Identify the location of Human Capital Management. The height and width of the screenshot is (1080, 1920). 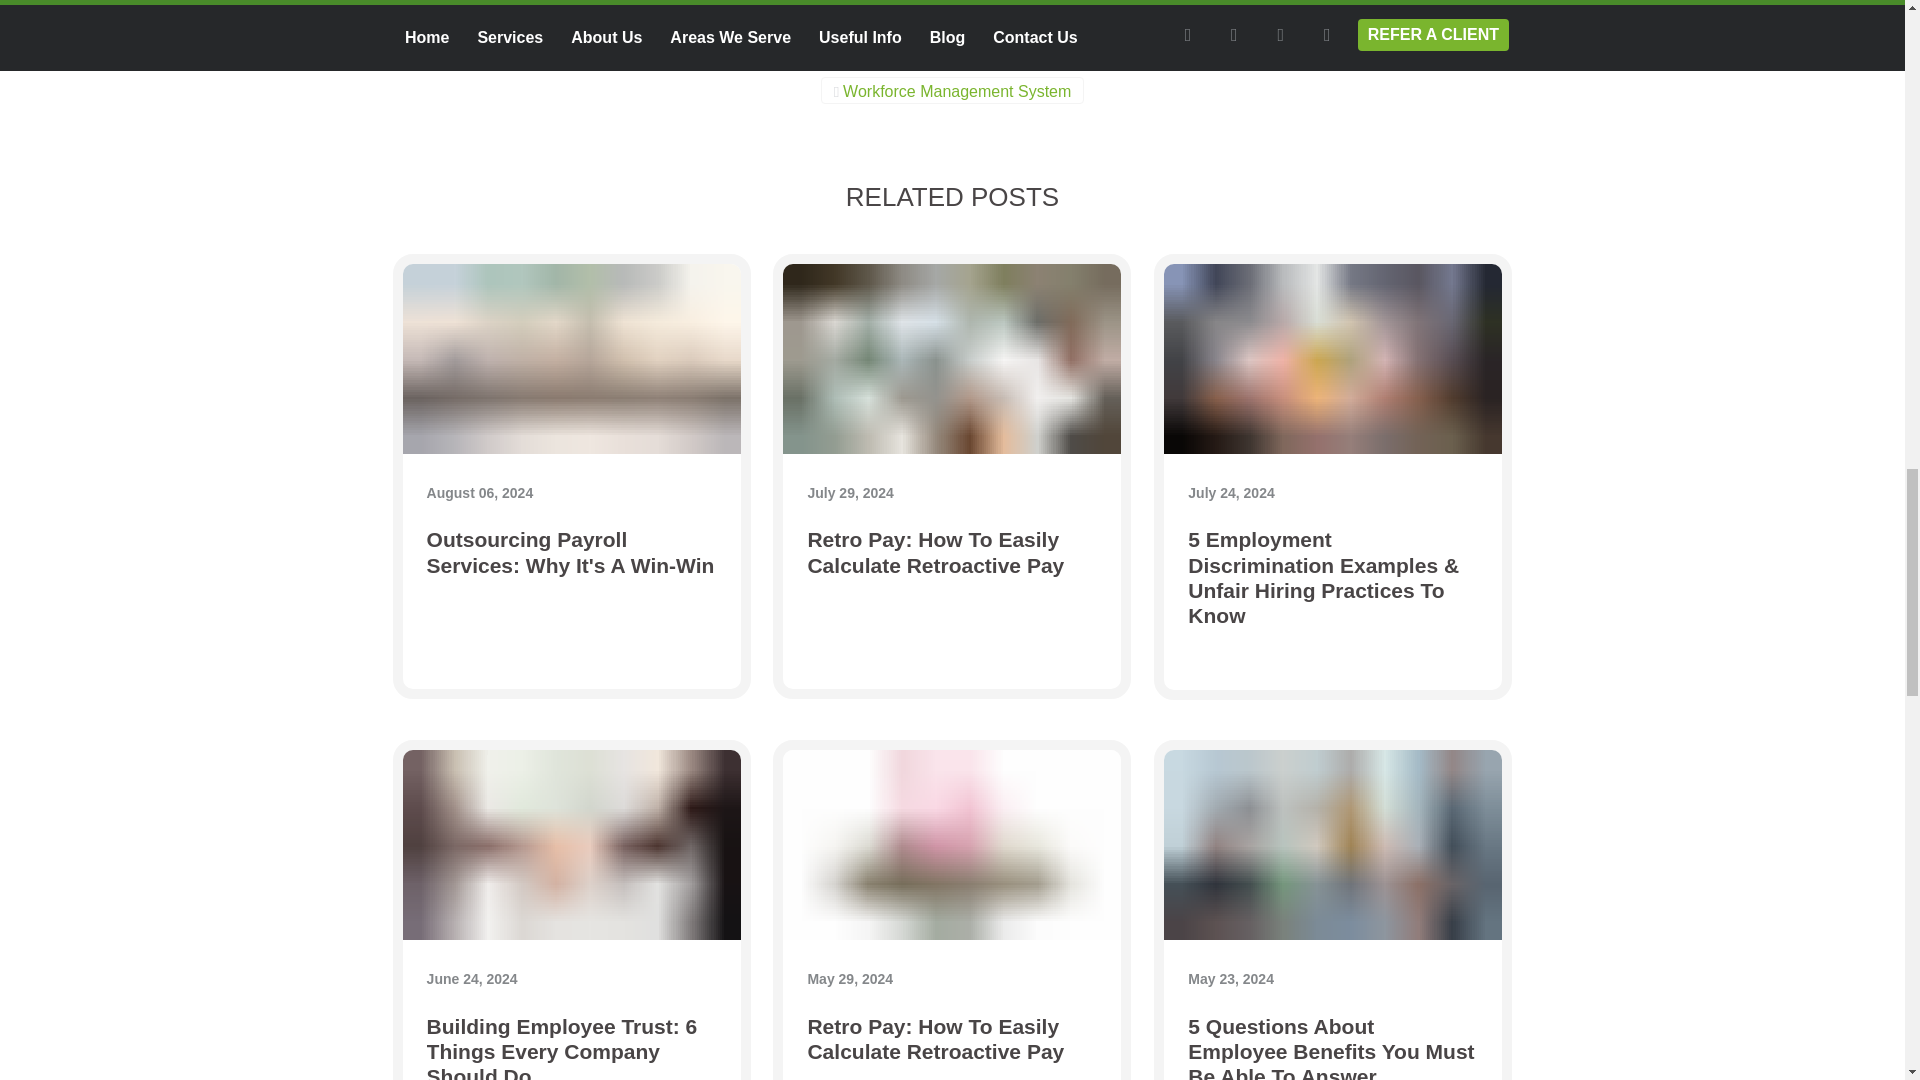
(922, 50).